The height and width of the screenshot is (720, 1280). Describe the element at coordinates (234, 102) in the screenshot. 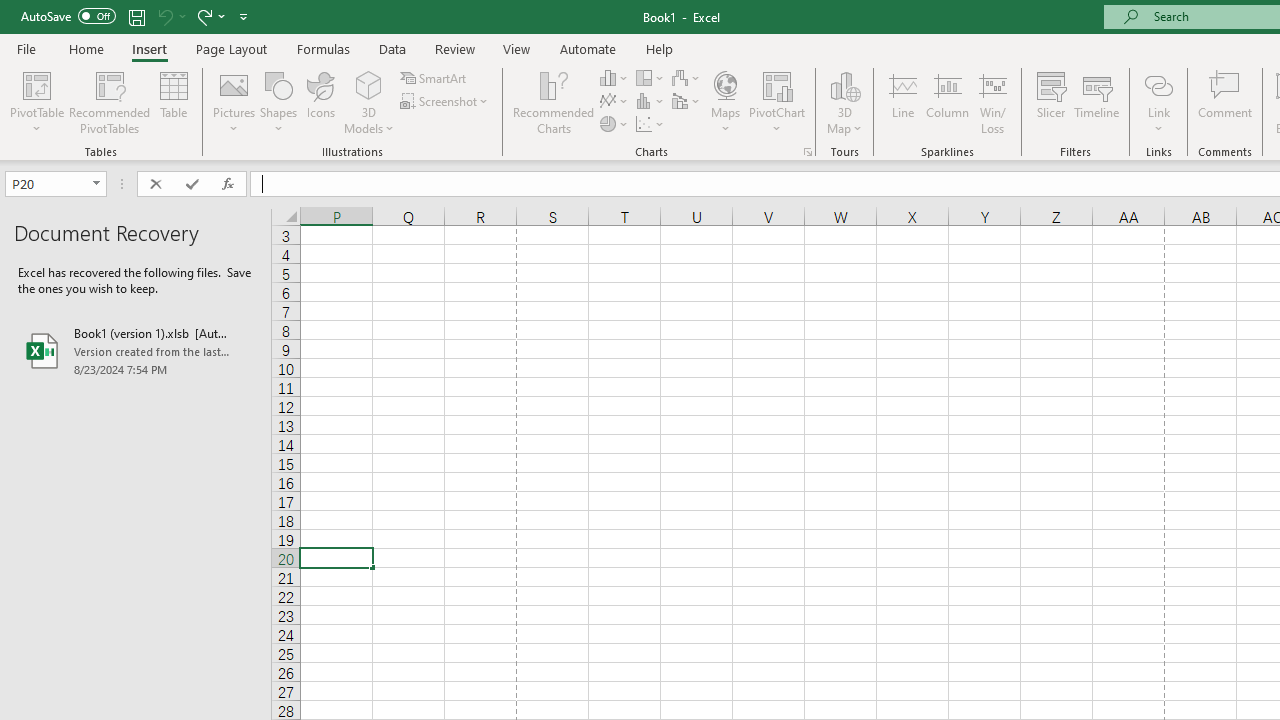

I see `Pictures` at that location.